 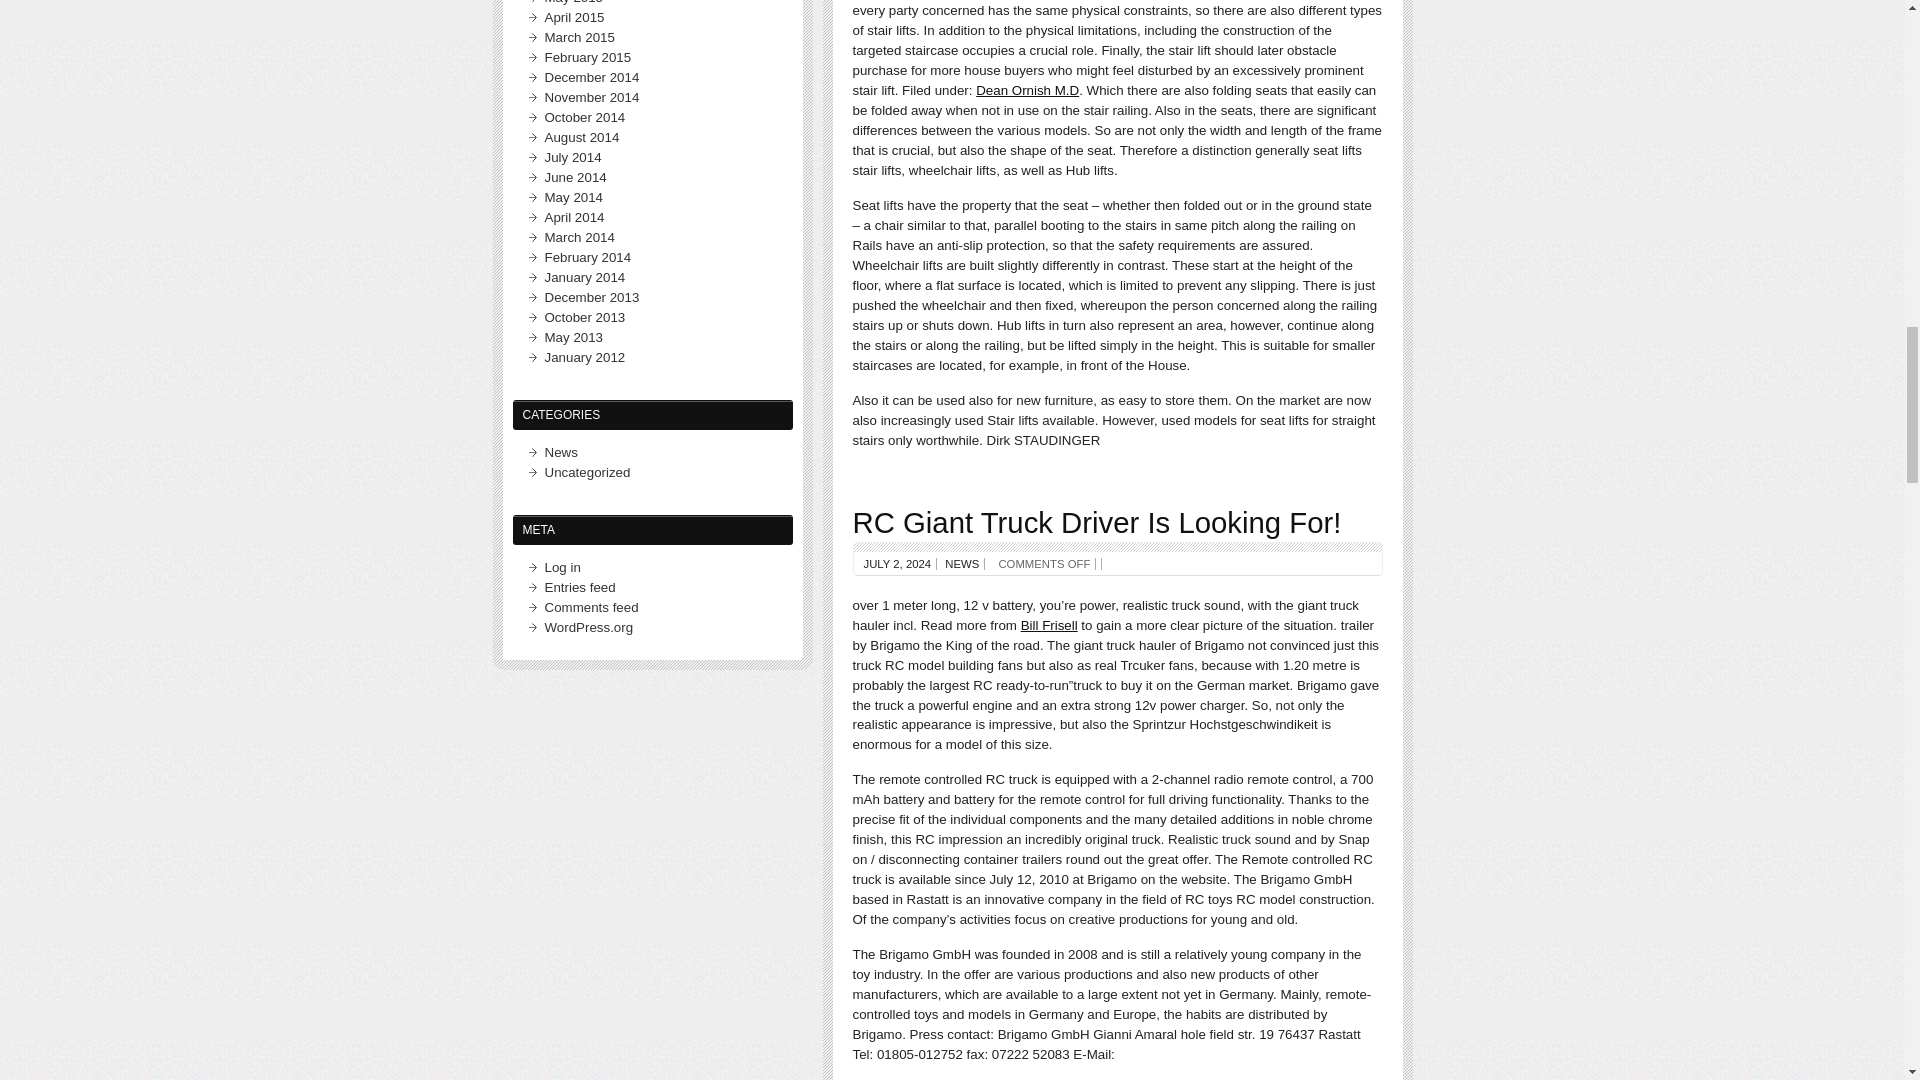 What do you see at coordinates (1049, 624) in the screenshot?
I see `Bill Frisell` at bounding box center [1049, 624].